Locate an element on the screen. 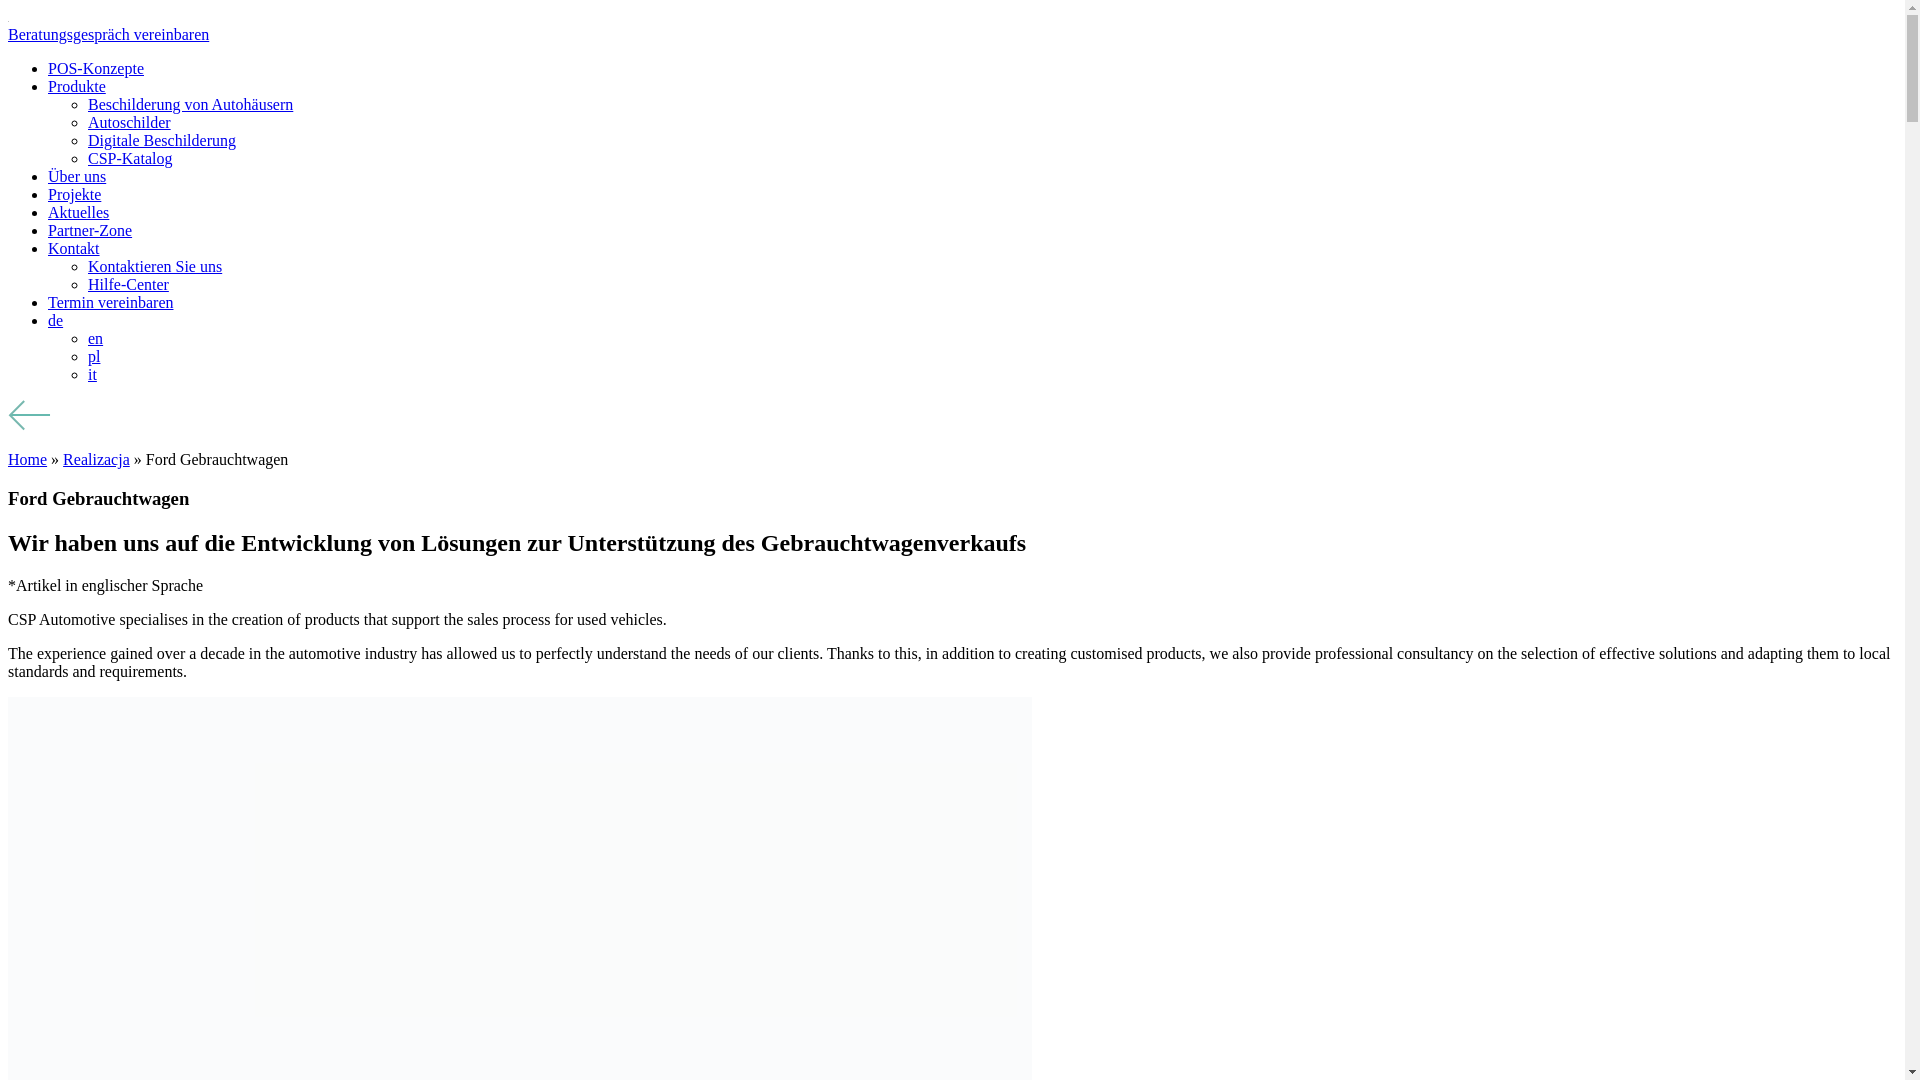 This screenshot has height=1080, width=1920. Aktuelles is located at coordinates (78, 212).